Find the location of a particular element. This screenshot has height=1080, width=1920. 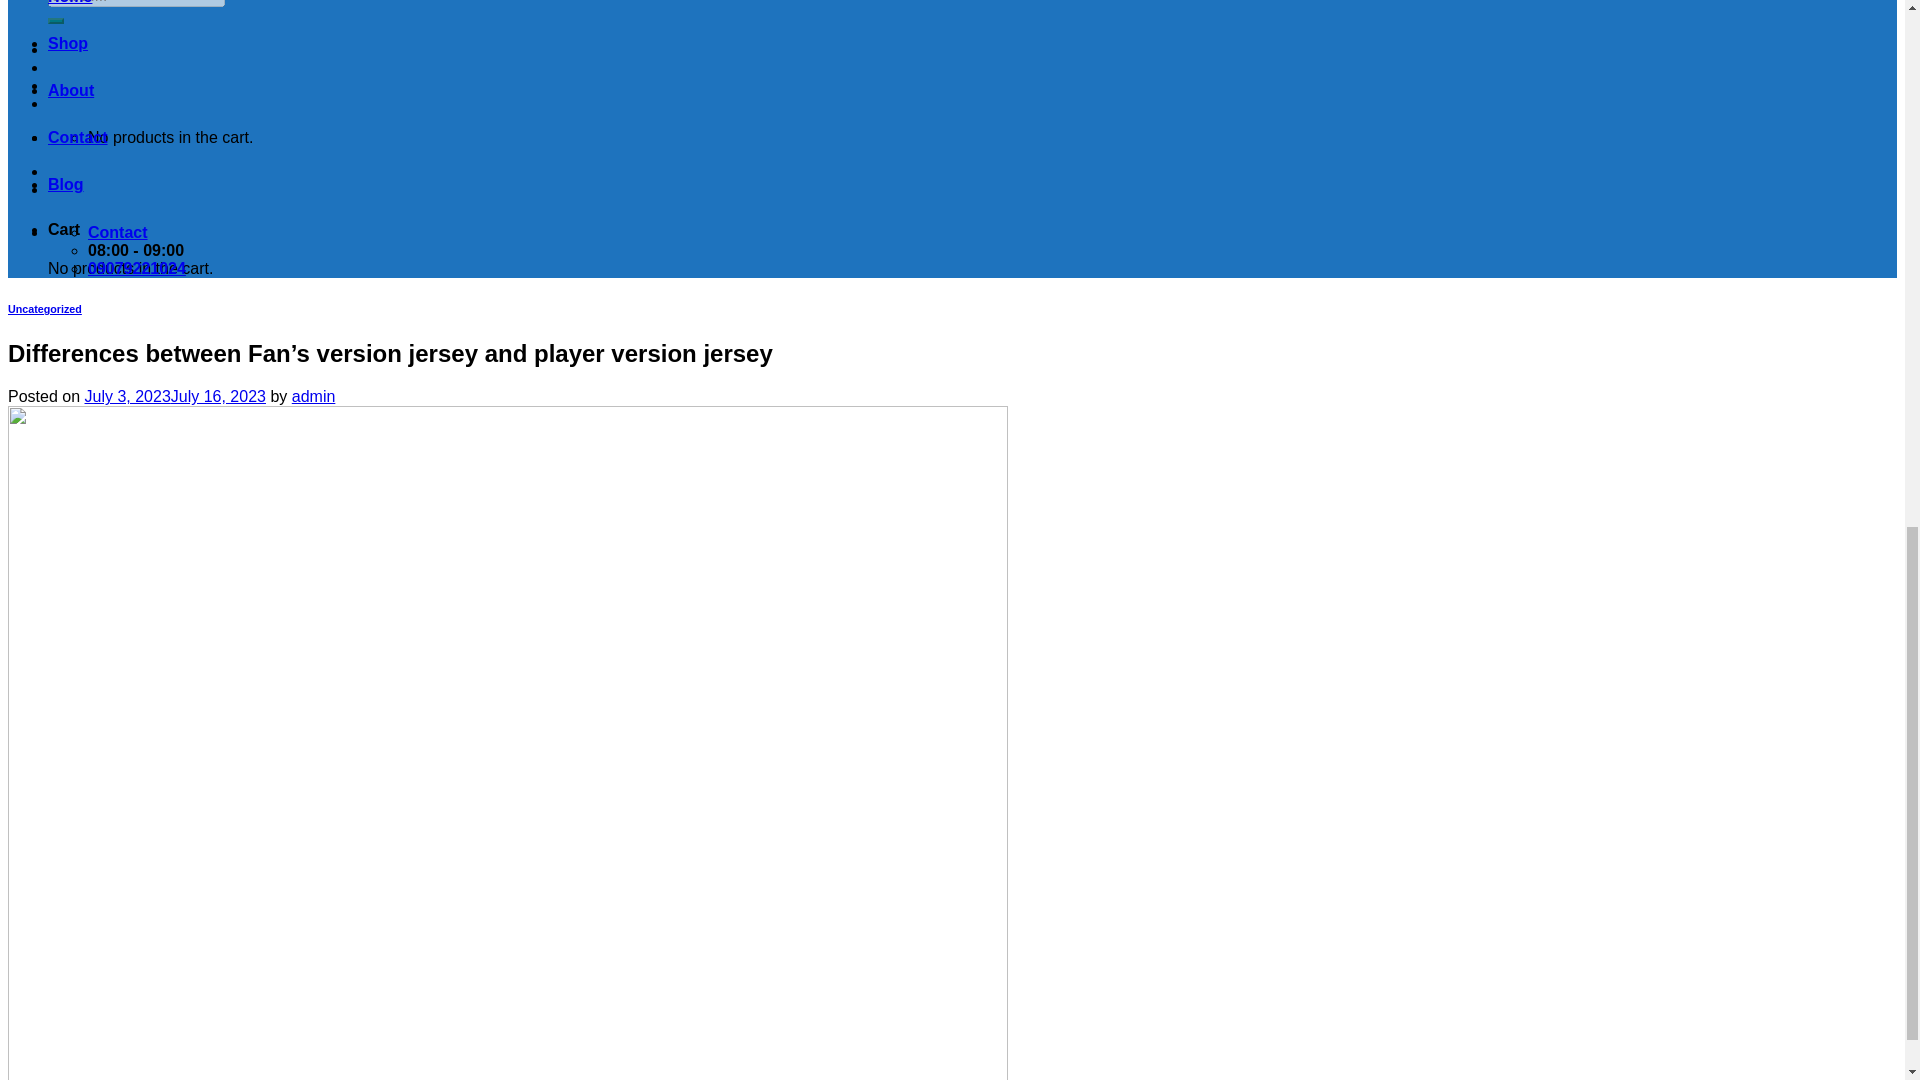

Uncategorized is located at coordinates (44, 309).